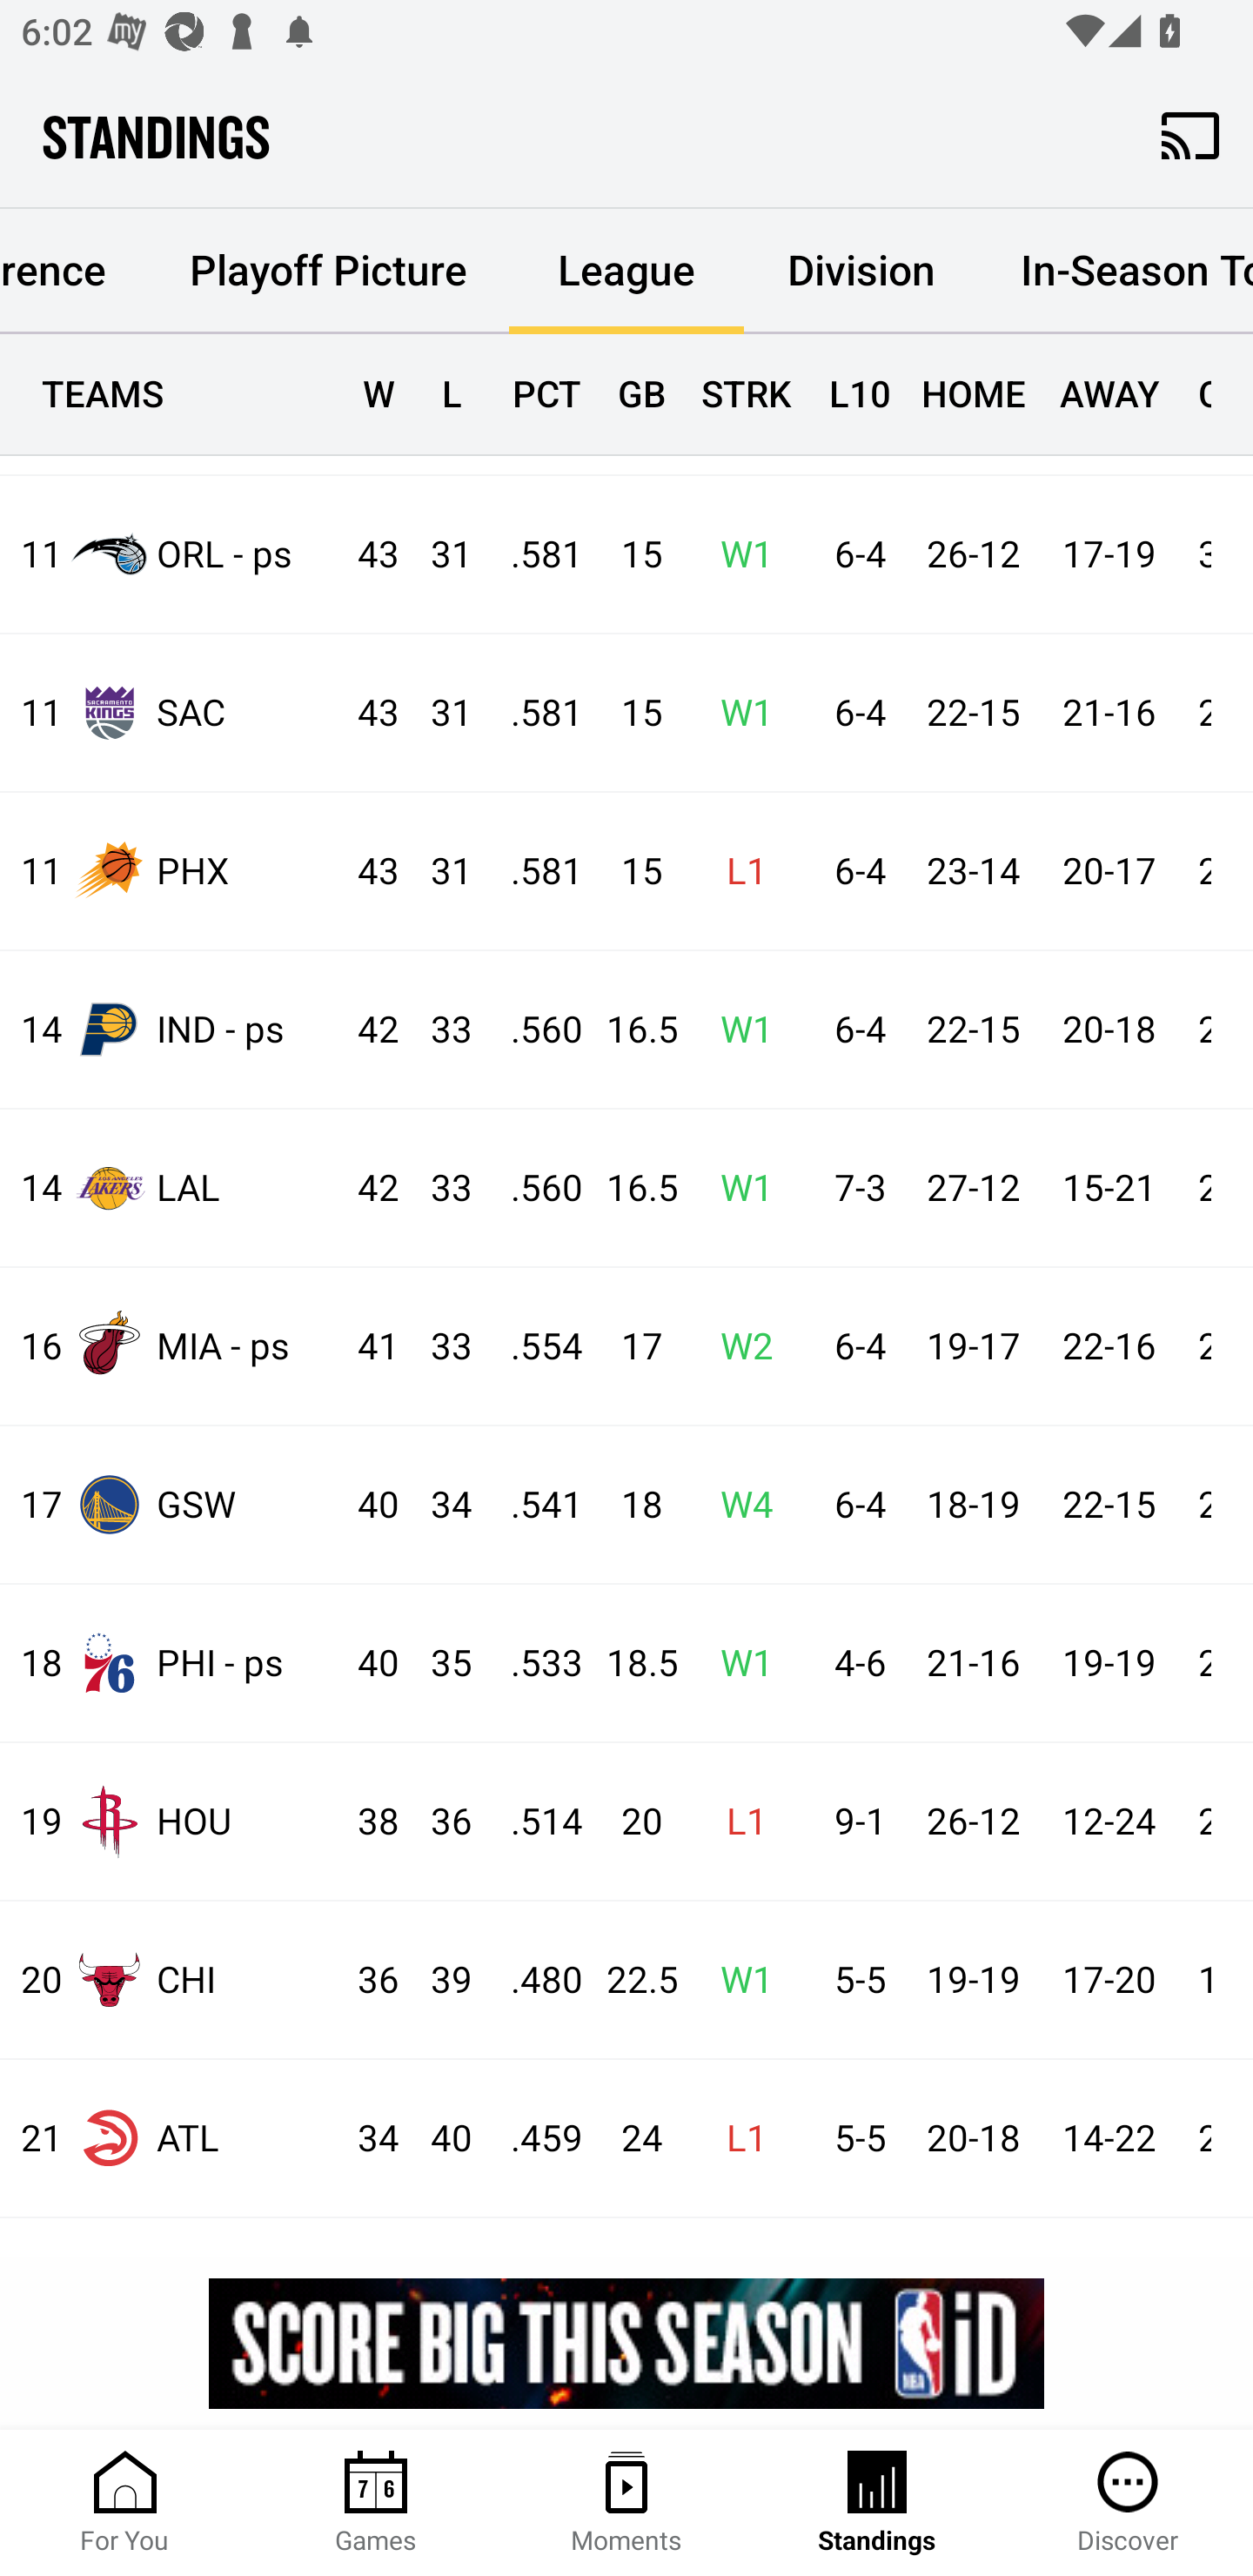 Image resolution: width=1253 pixels, height=2576 pixels. Describe the element at coordinates (1128, 2503) in the screenshot. I see `Discover` at that location.